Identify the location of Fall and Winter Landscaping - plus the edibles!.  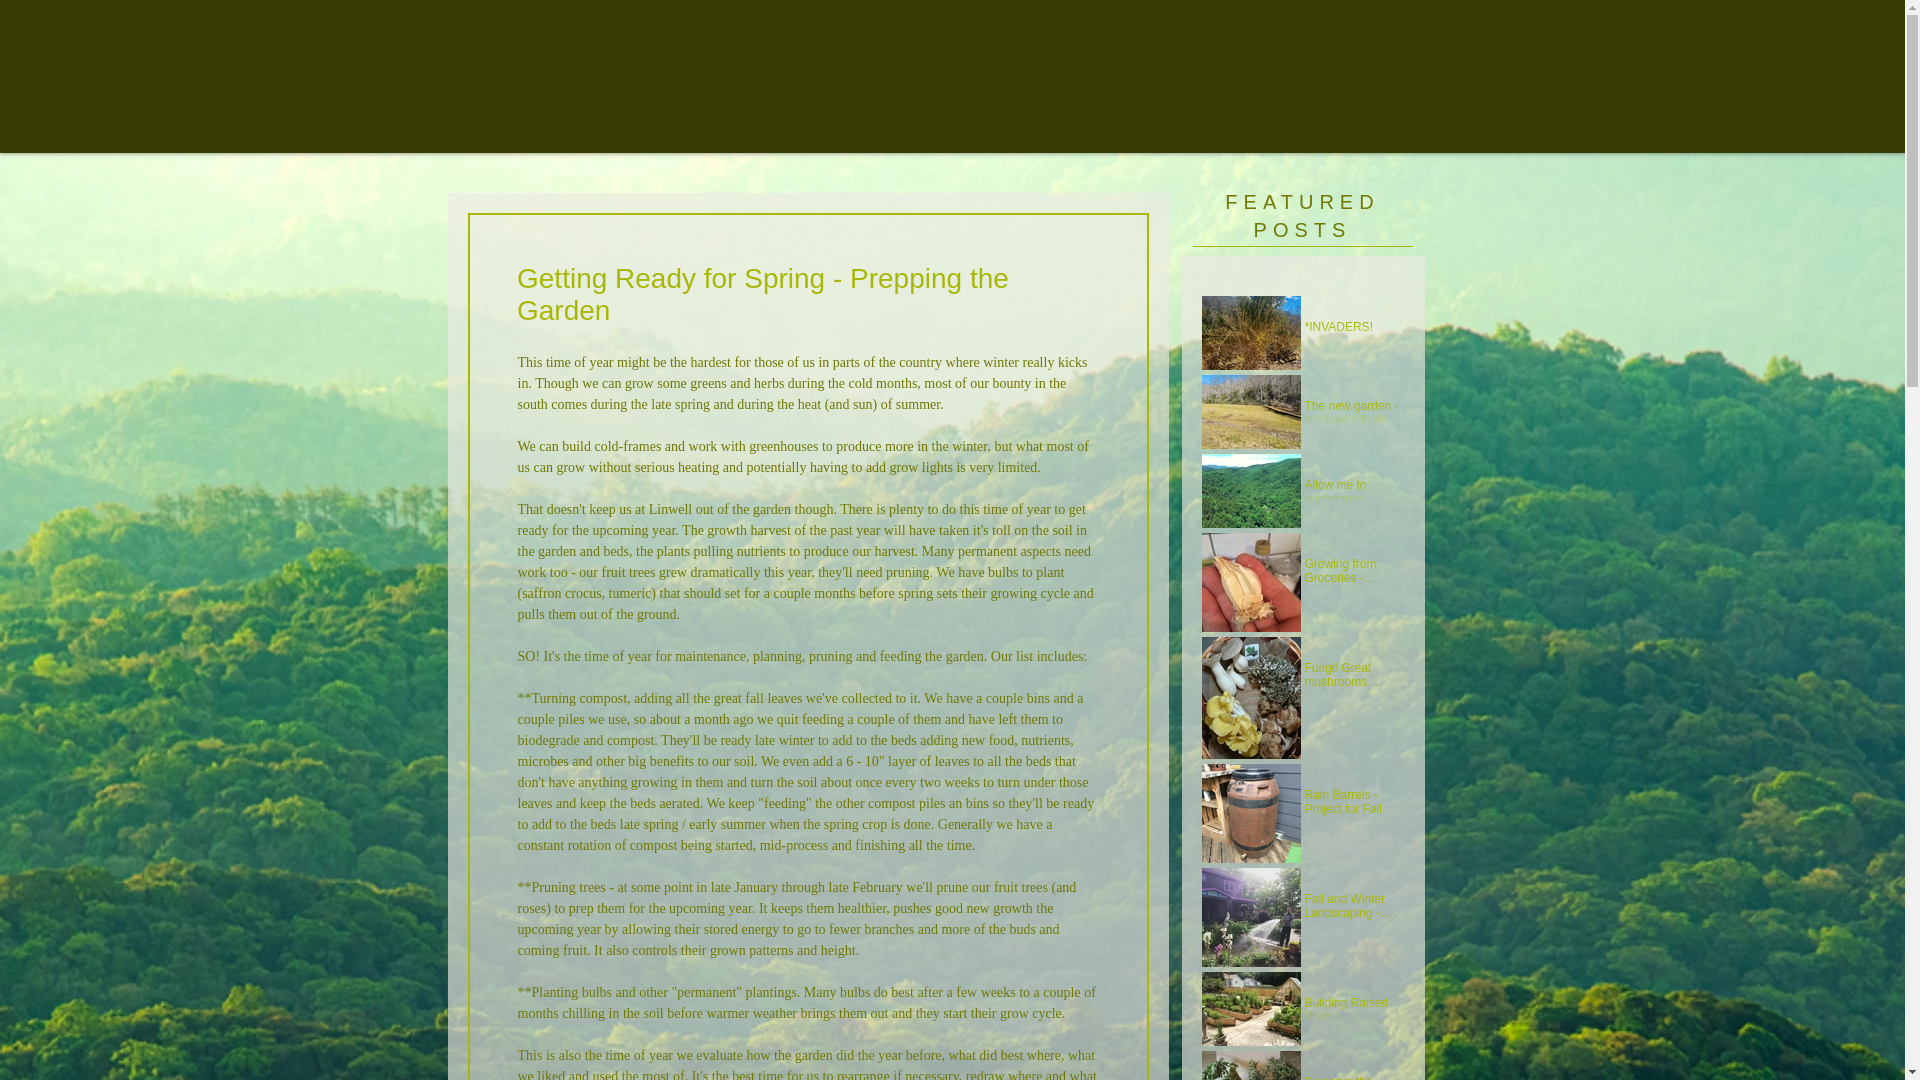
(1351, 912).